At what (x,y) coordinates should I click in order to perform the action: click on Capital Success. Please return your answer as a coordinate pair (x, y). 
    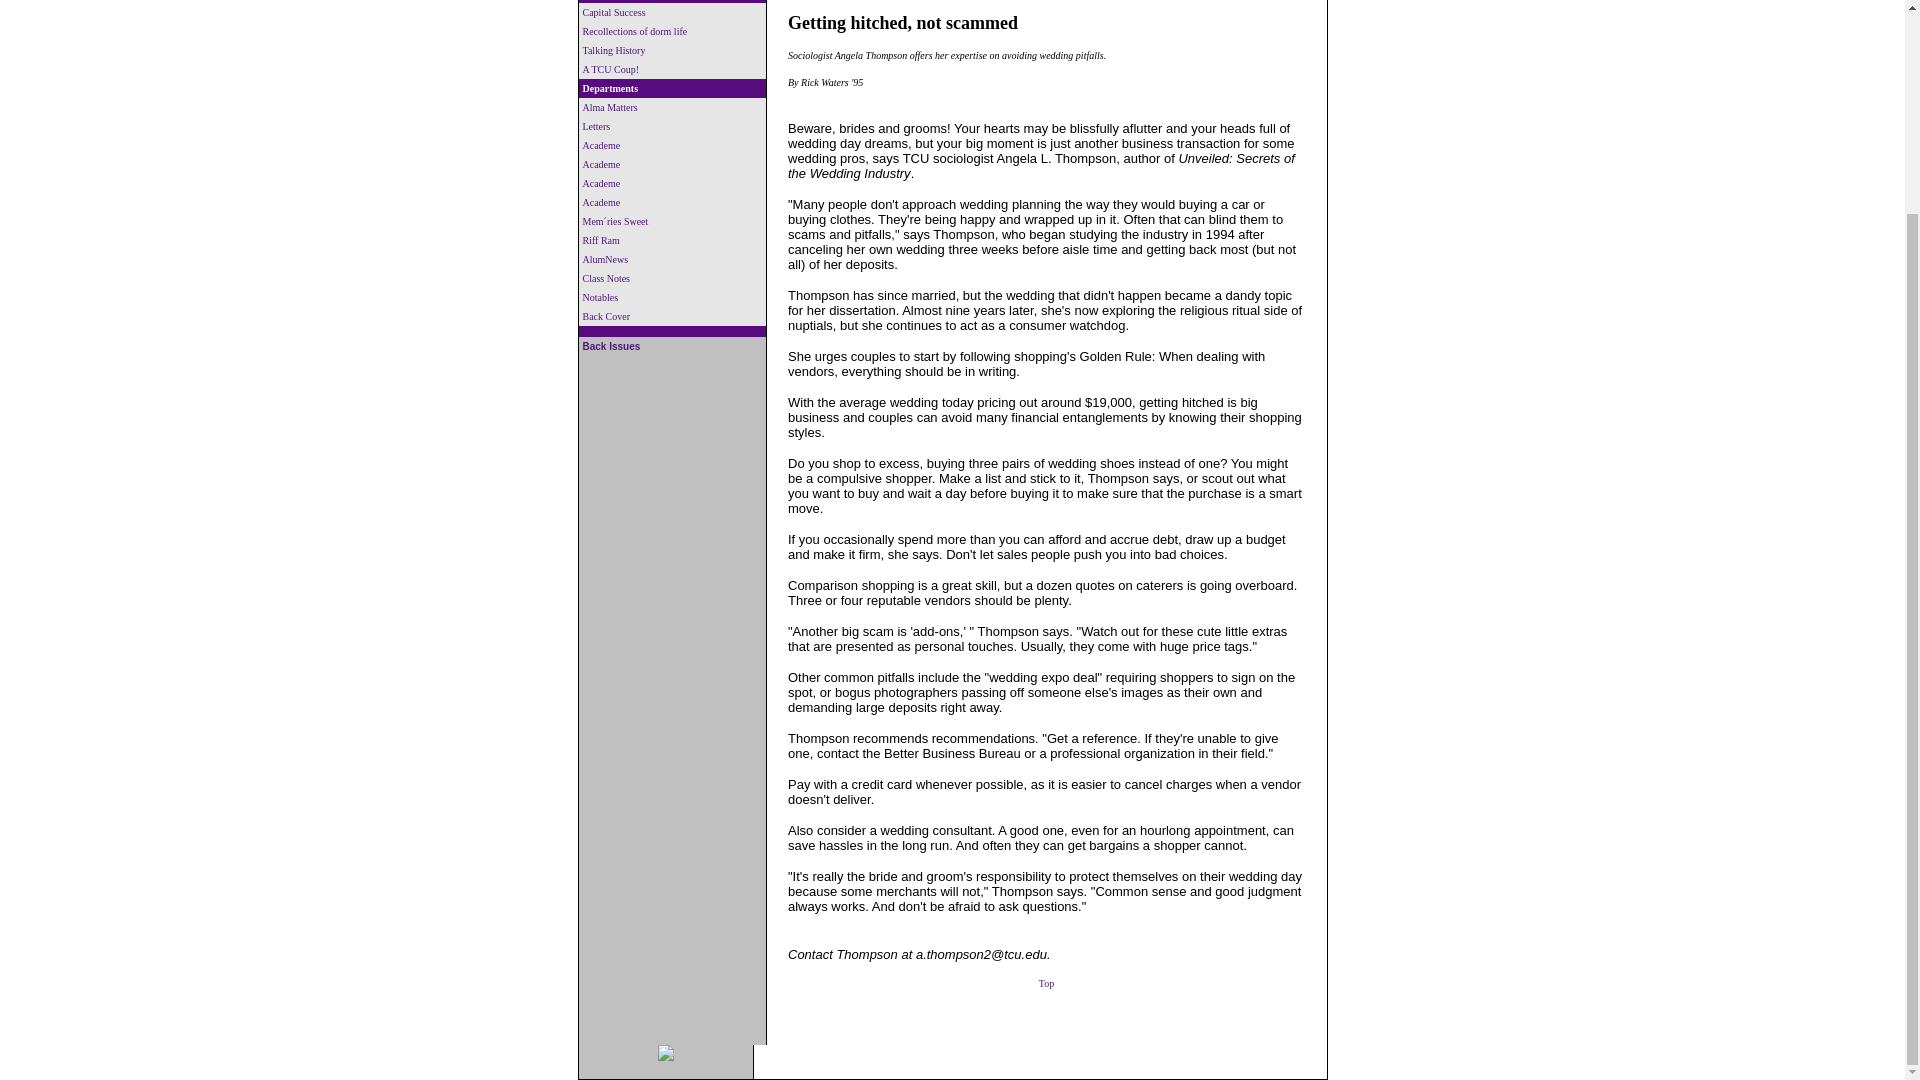
    Looking at the image, I should click on (613, 12).